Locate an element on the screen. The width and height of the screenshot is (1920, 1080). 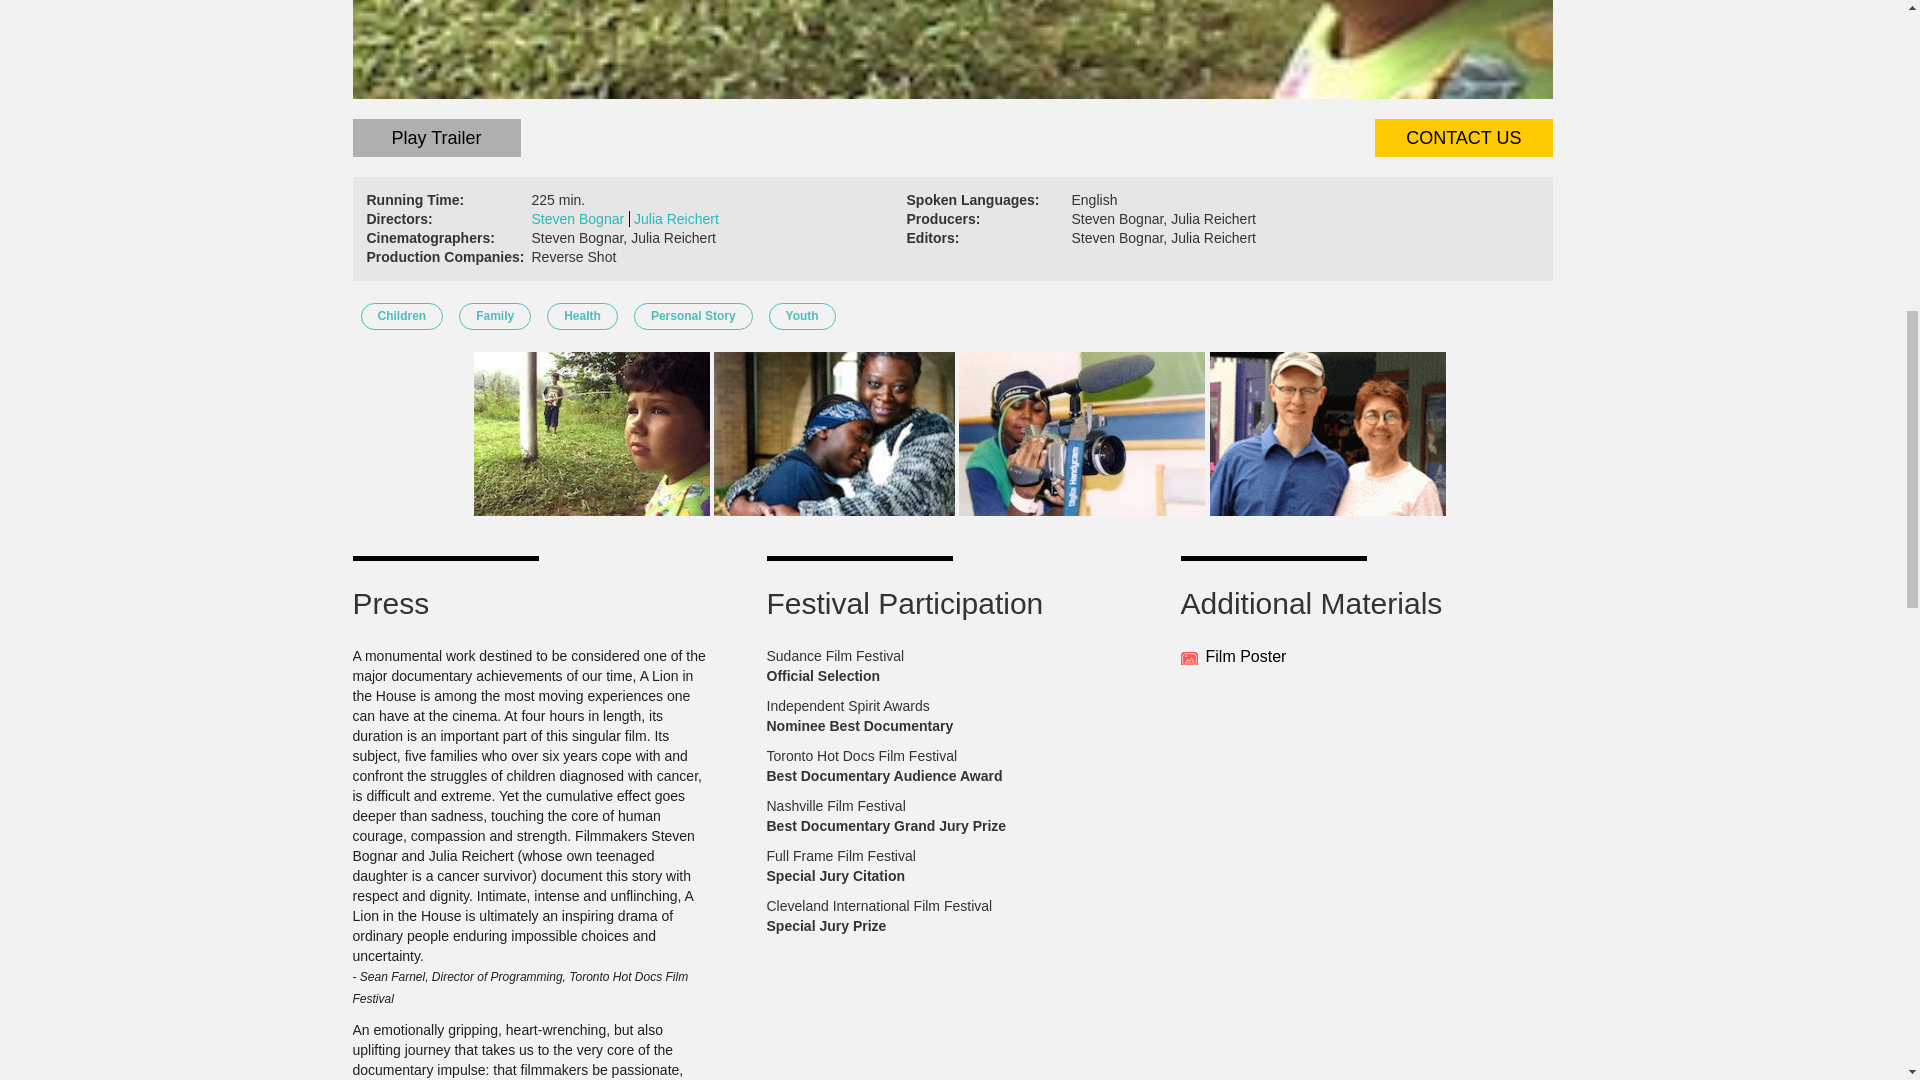
Children is located at coordinates (402, 316).